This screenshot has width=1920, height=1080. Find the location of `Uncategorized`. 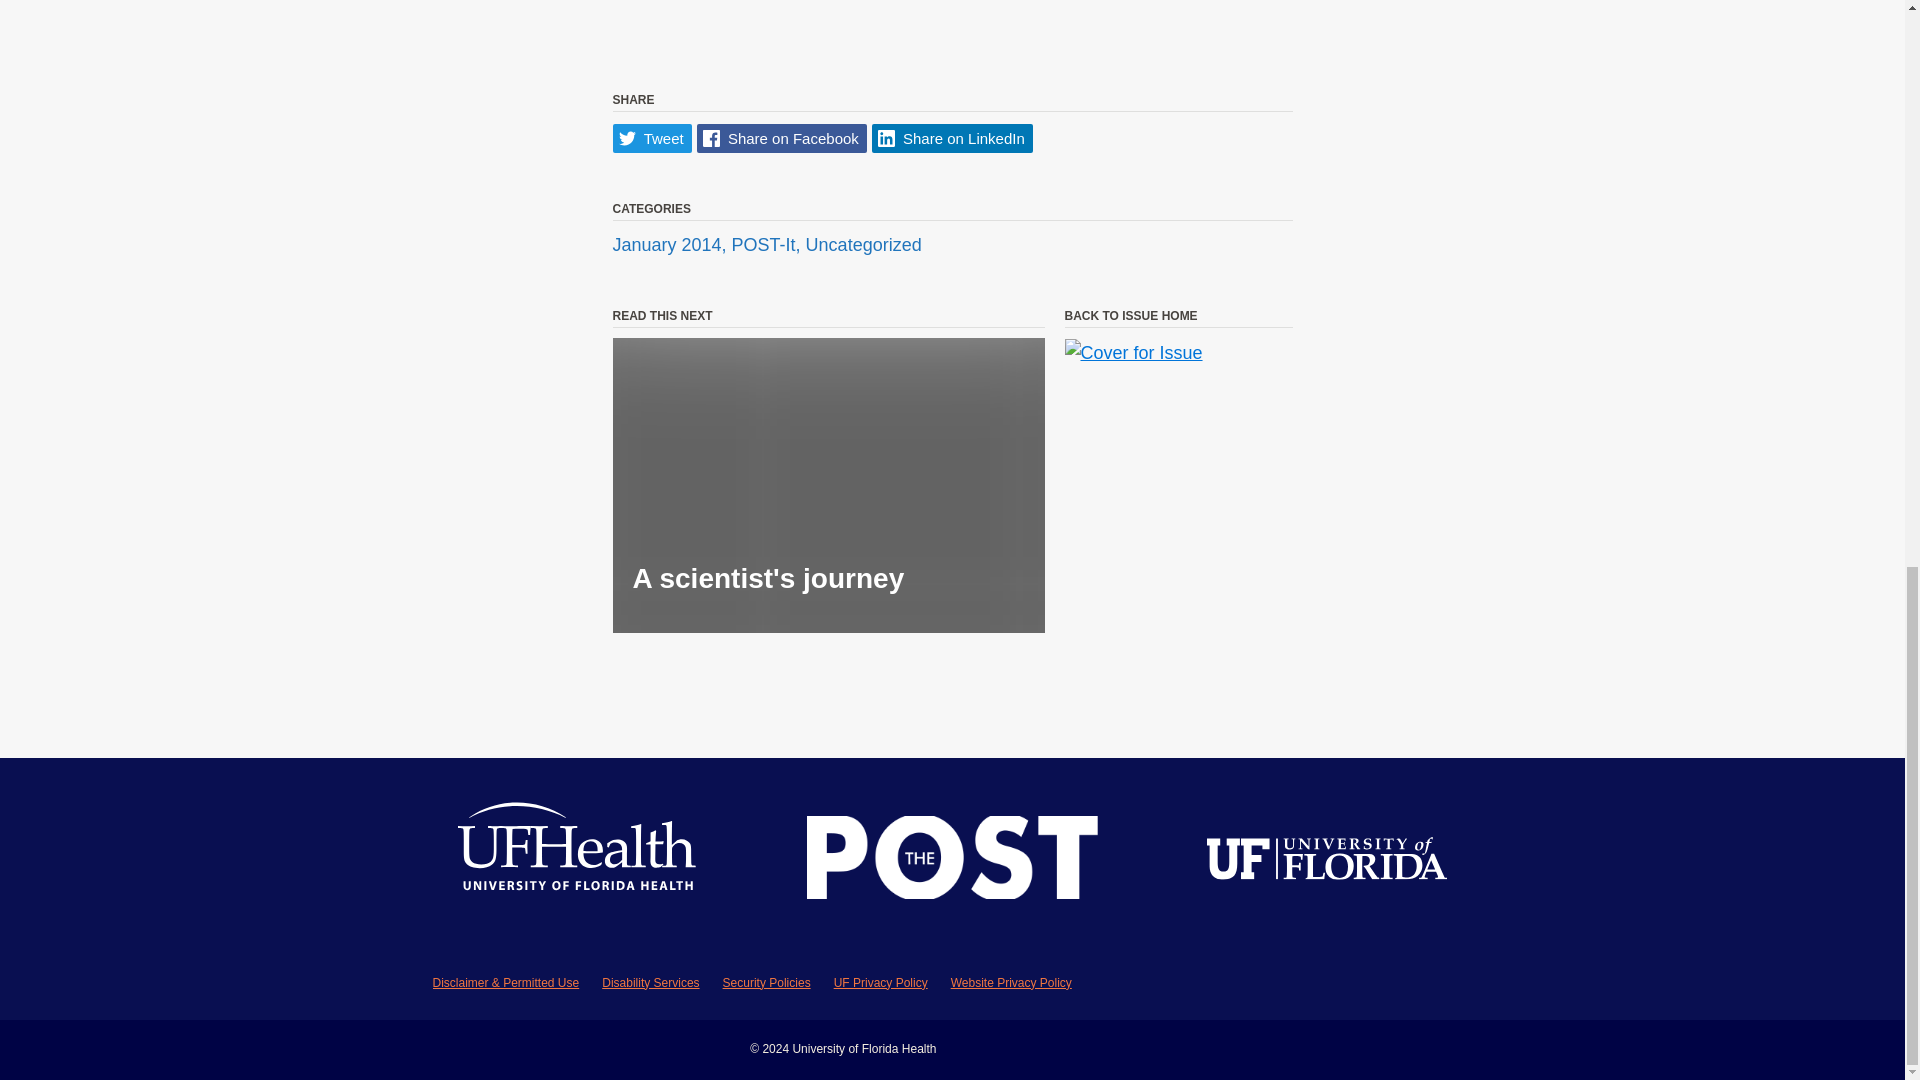

Uncategorized is located at coordinates (864, 244).